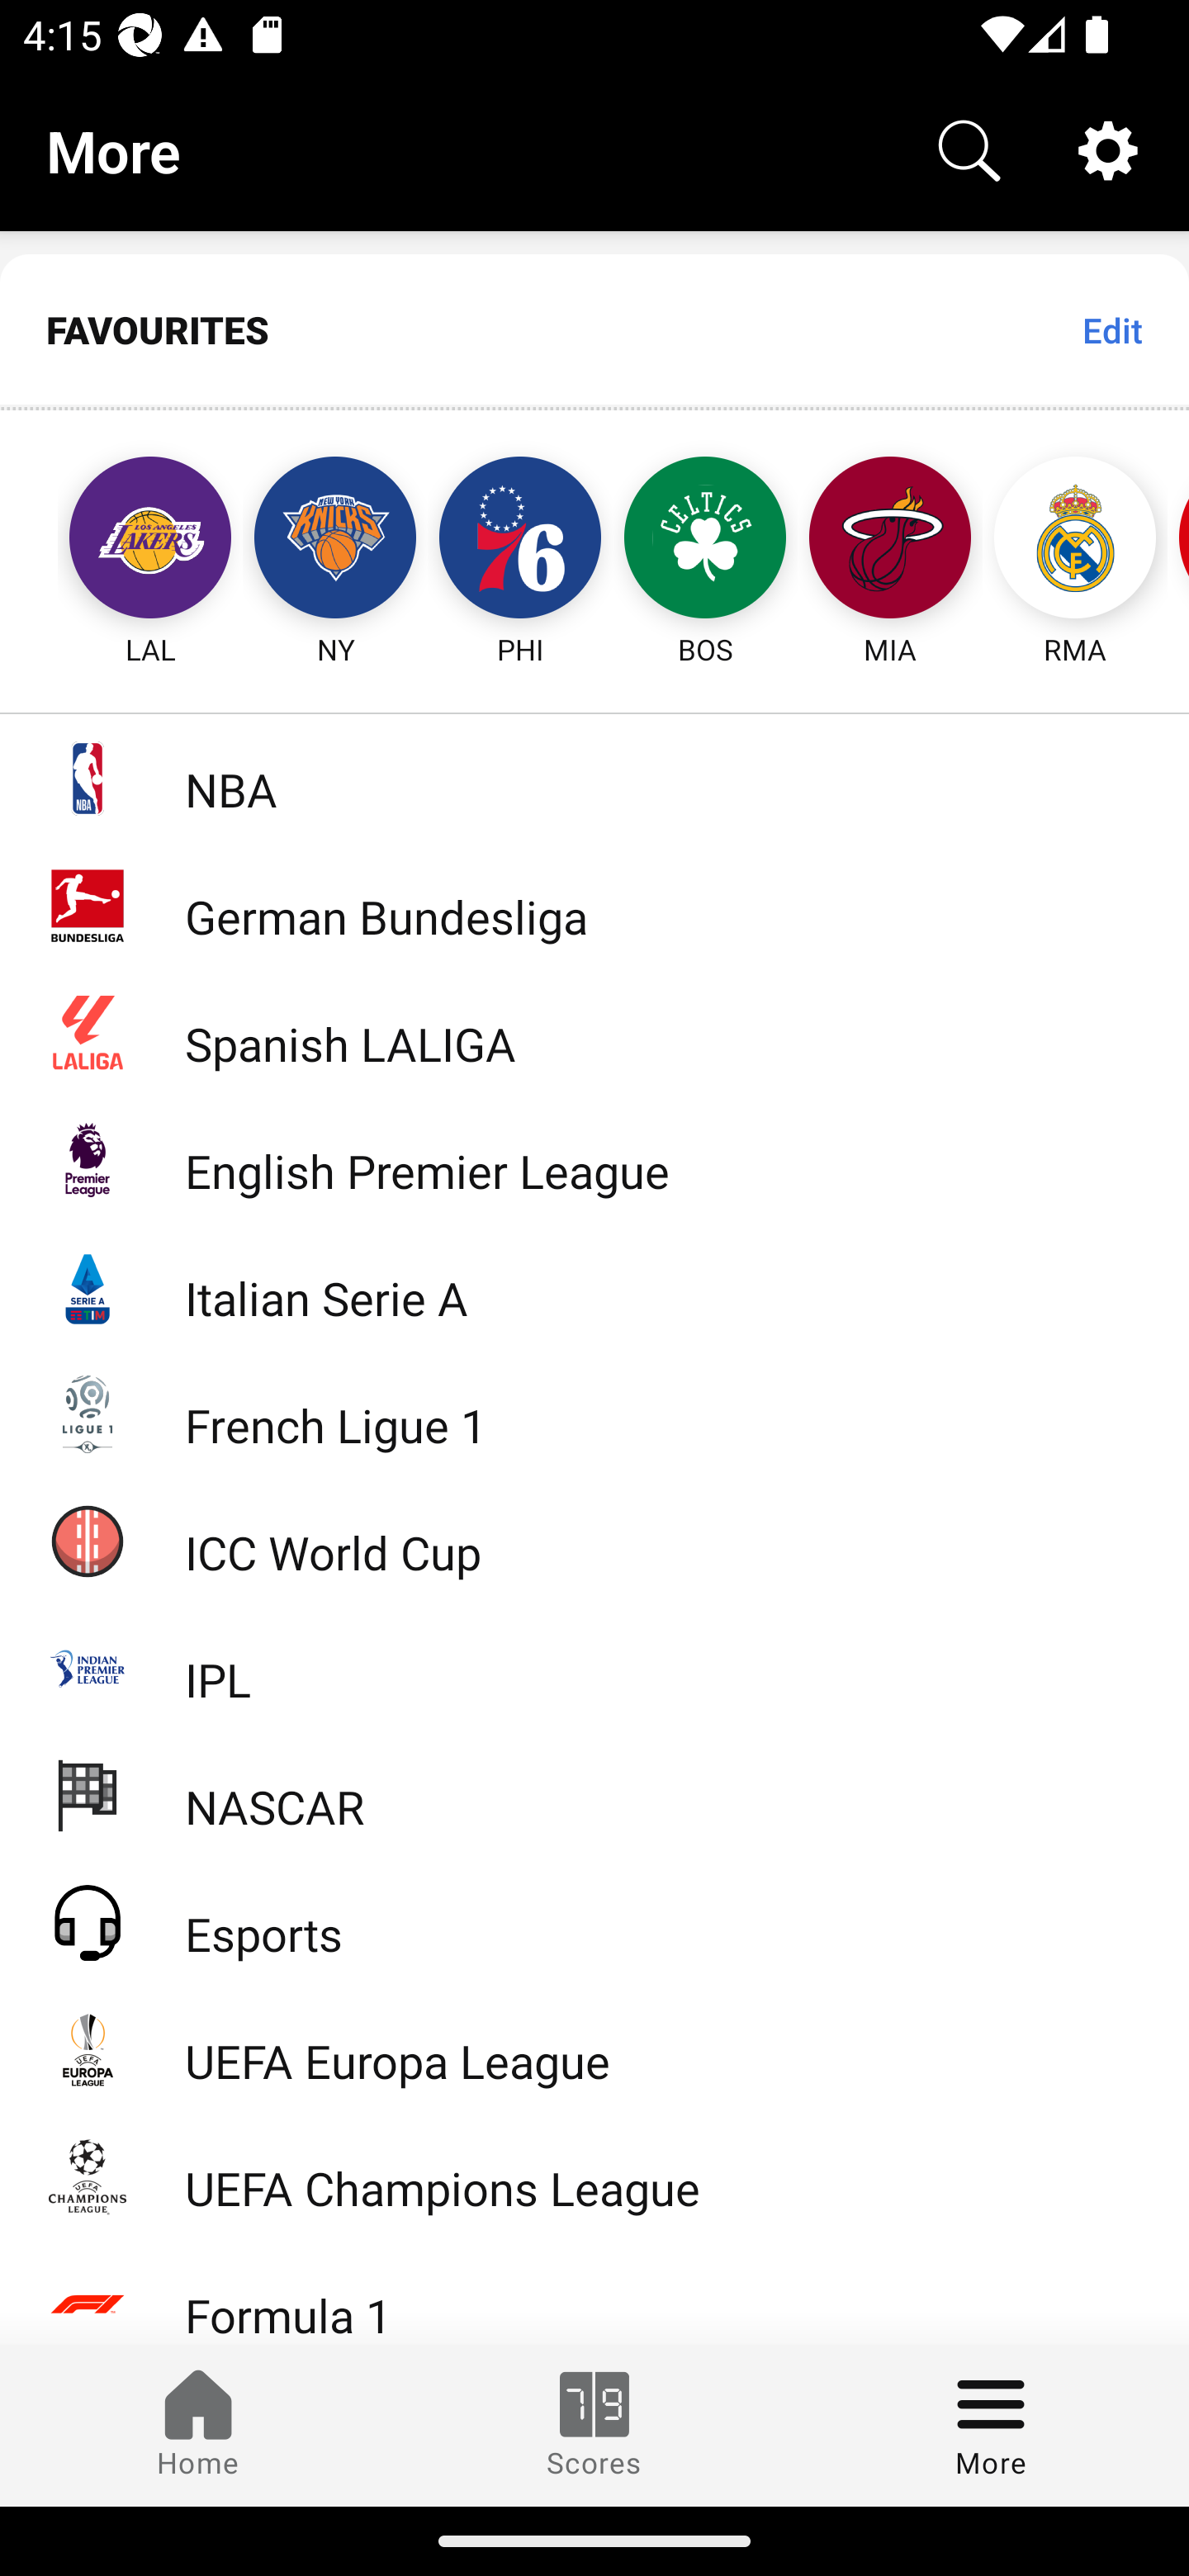 The height and width of the screenshot is (2576, 1189). I want to click on Esports, so click(594, 1921).